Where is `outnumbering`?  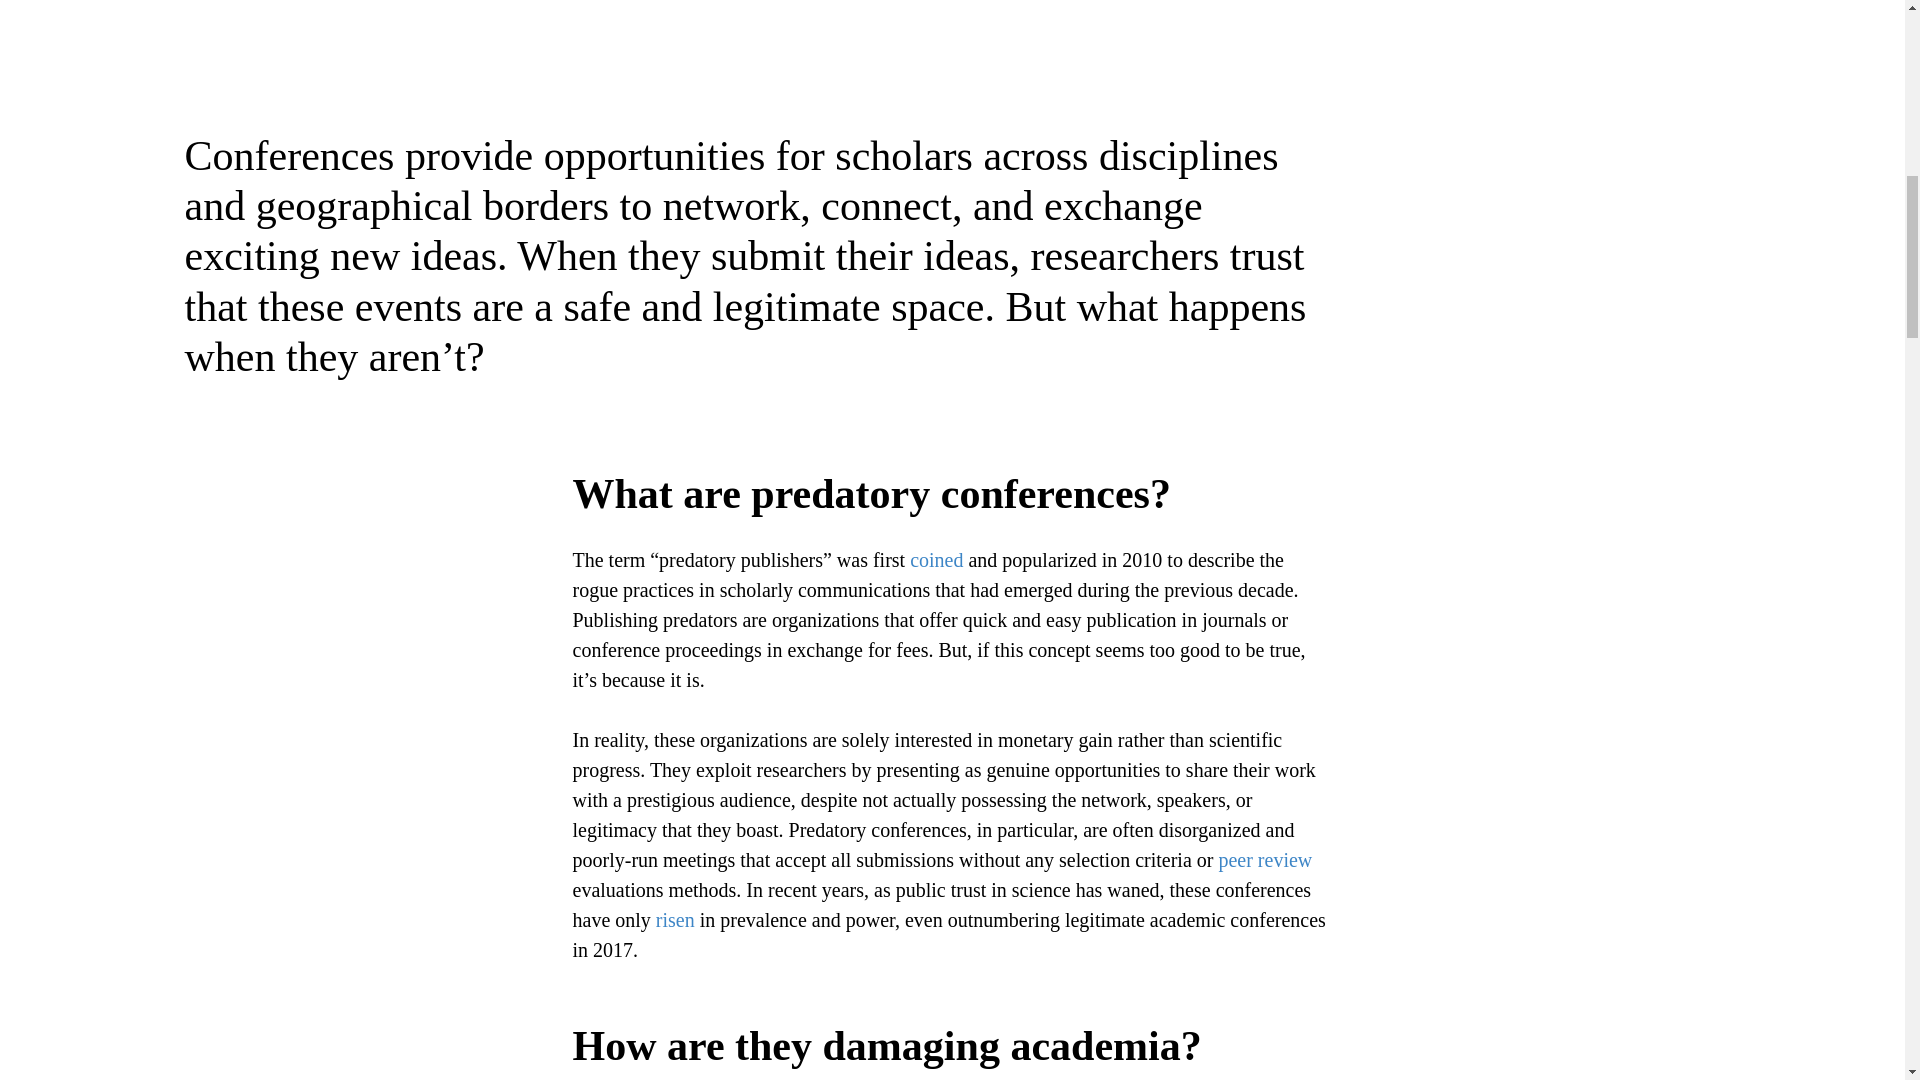
outnumbering is located at coordinates (1004, 920).